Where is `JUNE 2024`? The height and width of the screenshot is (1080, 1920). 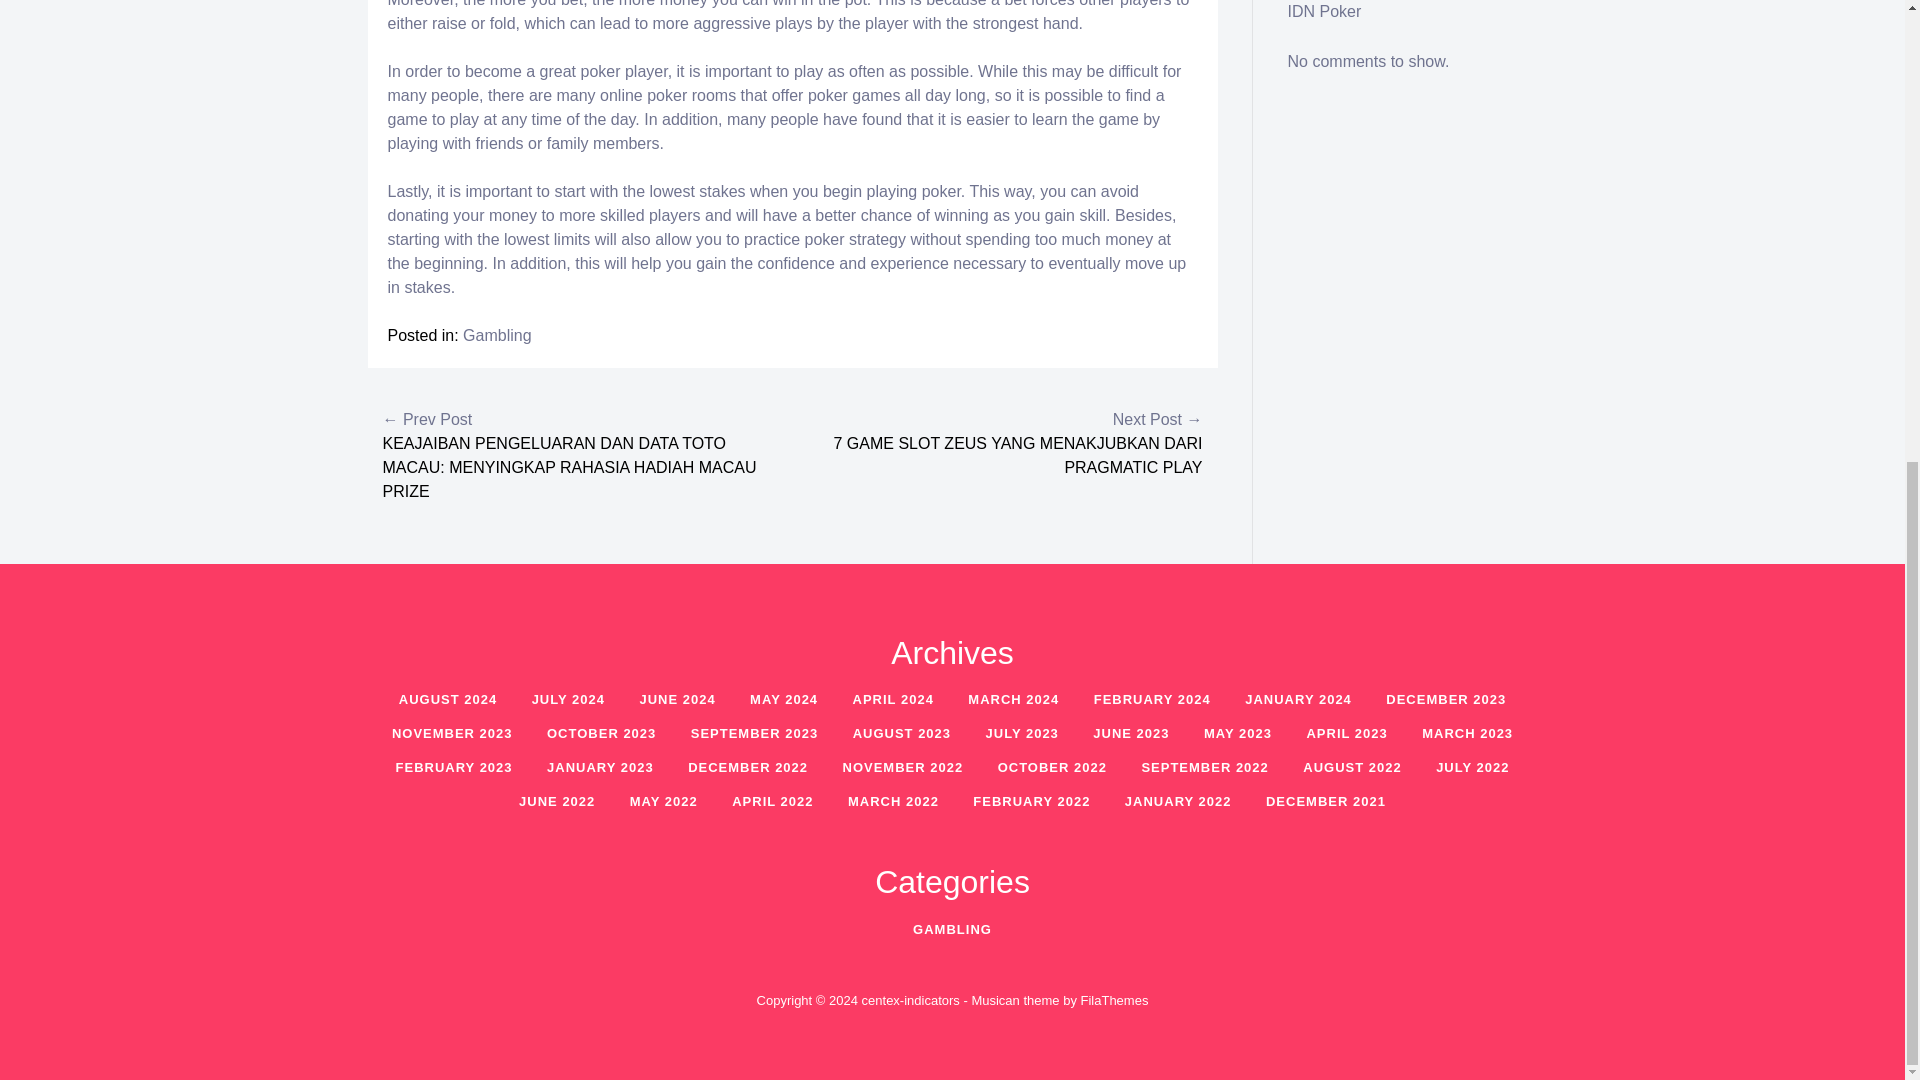 JUNE 2024 is located at coordinates (676, 700).